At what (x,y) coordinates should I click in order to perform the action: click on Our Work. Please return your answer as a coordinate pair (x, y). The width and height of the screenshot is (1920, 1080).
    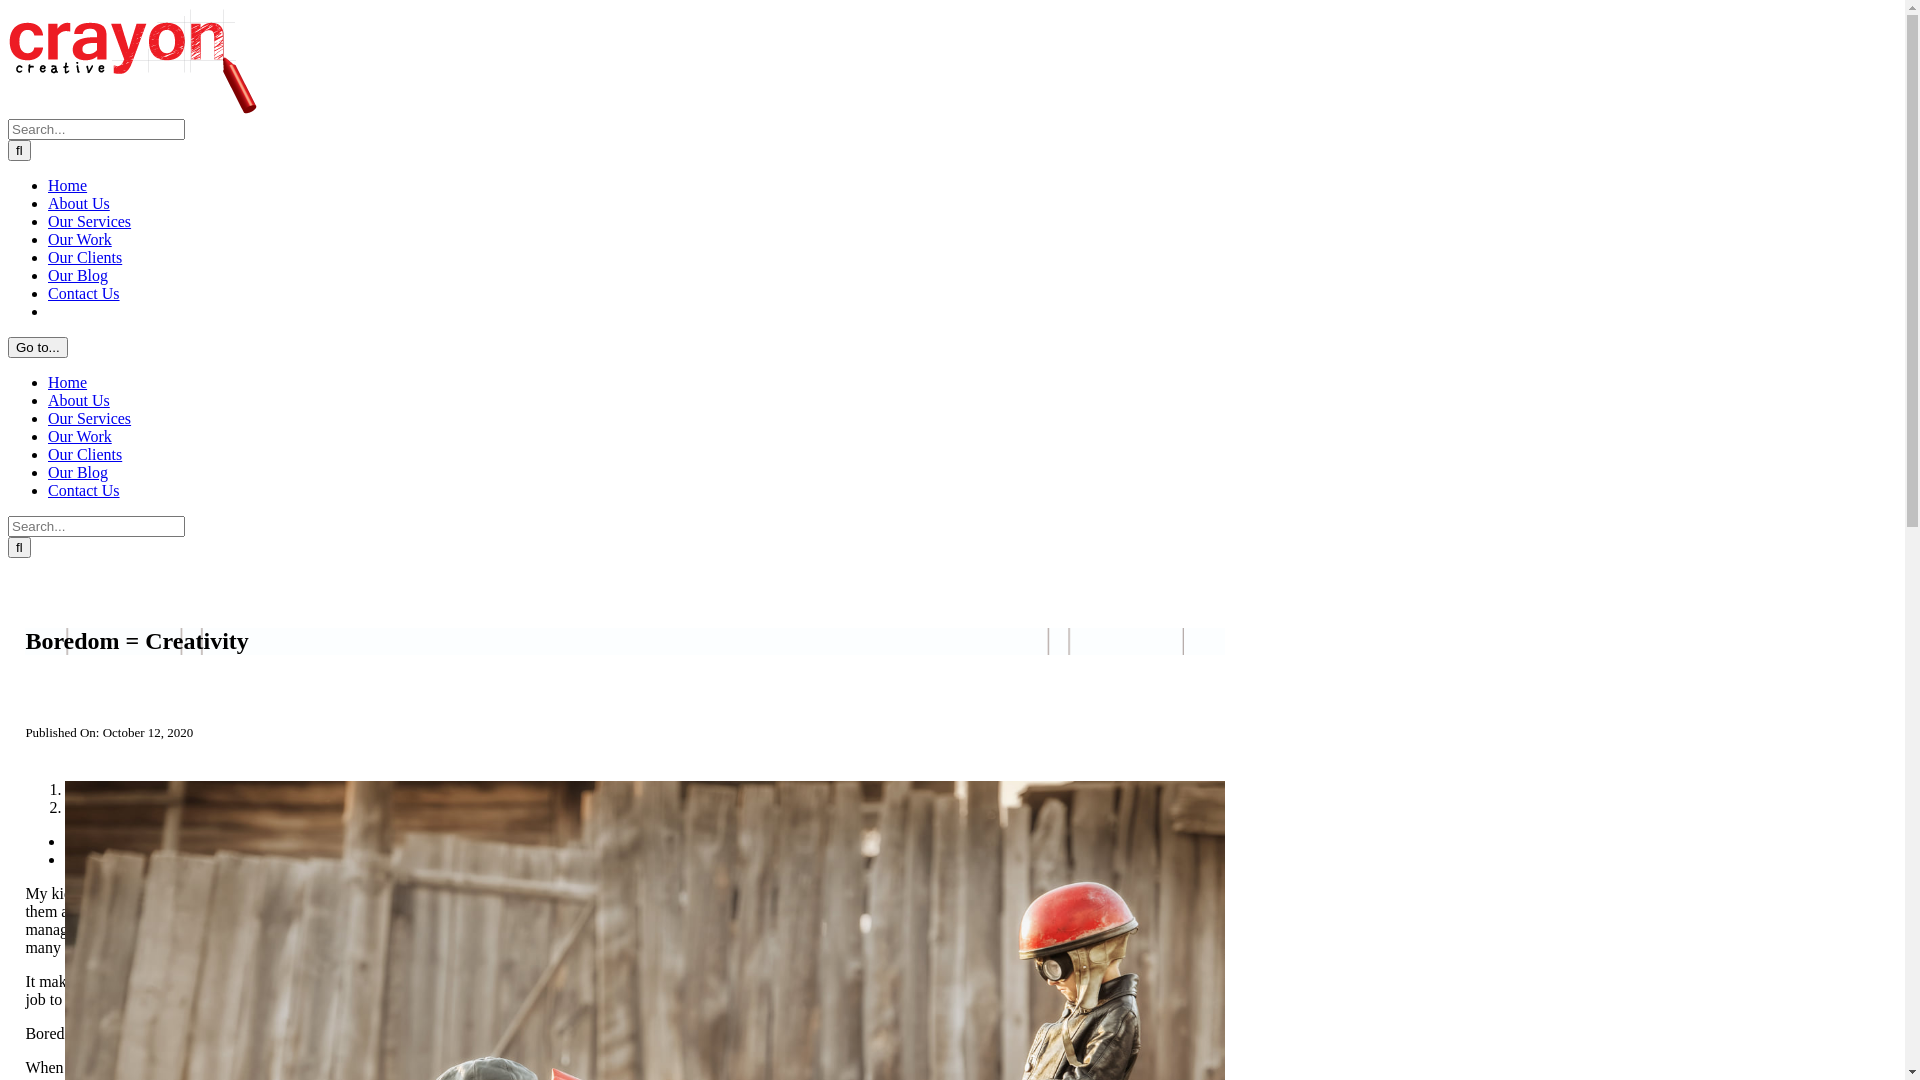
    Looking at the image, I should click on (80, 436).